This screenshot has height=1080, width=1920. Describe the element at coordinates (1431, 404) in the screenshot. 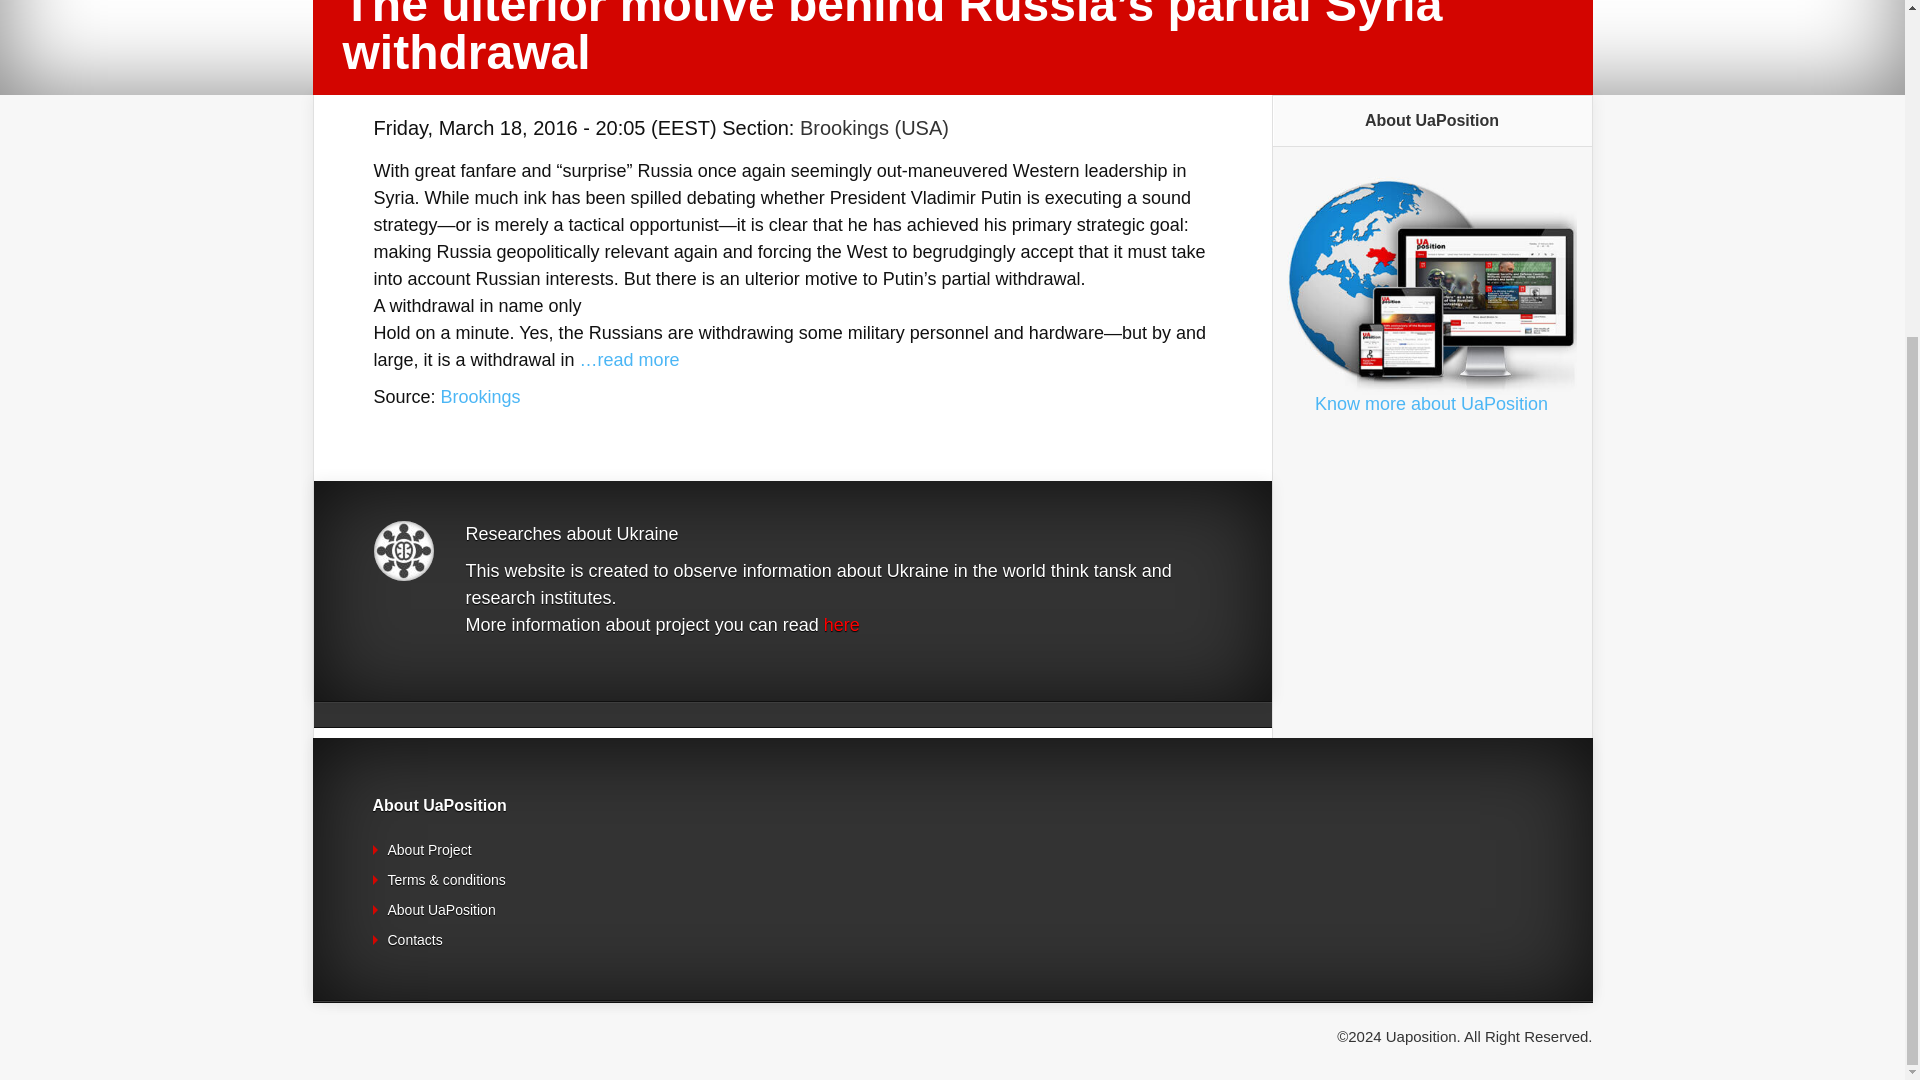

I see `Know more about UaPosition` at that location.